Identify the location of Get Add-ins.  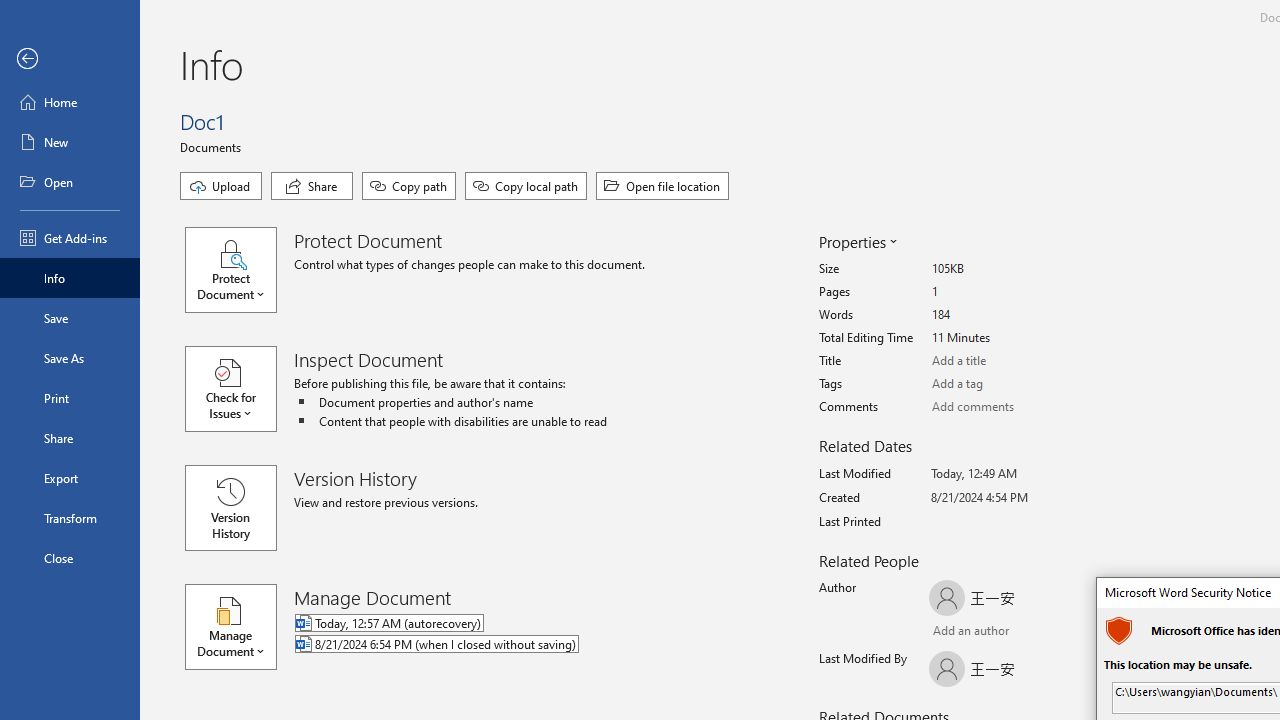
(70, 238).